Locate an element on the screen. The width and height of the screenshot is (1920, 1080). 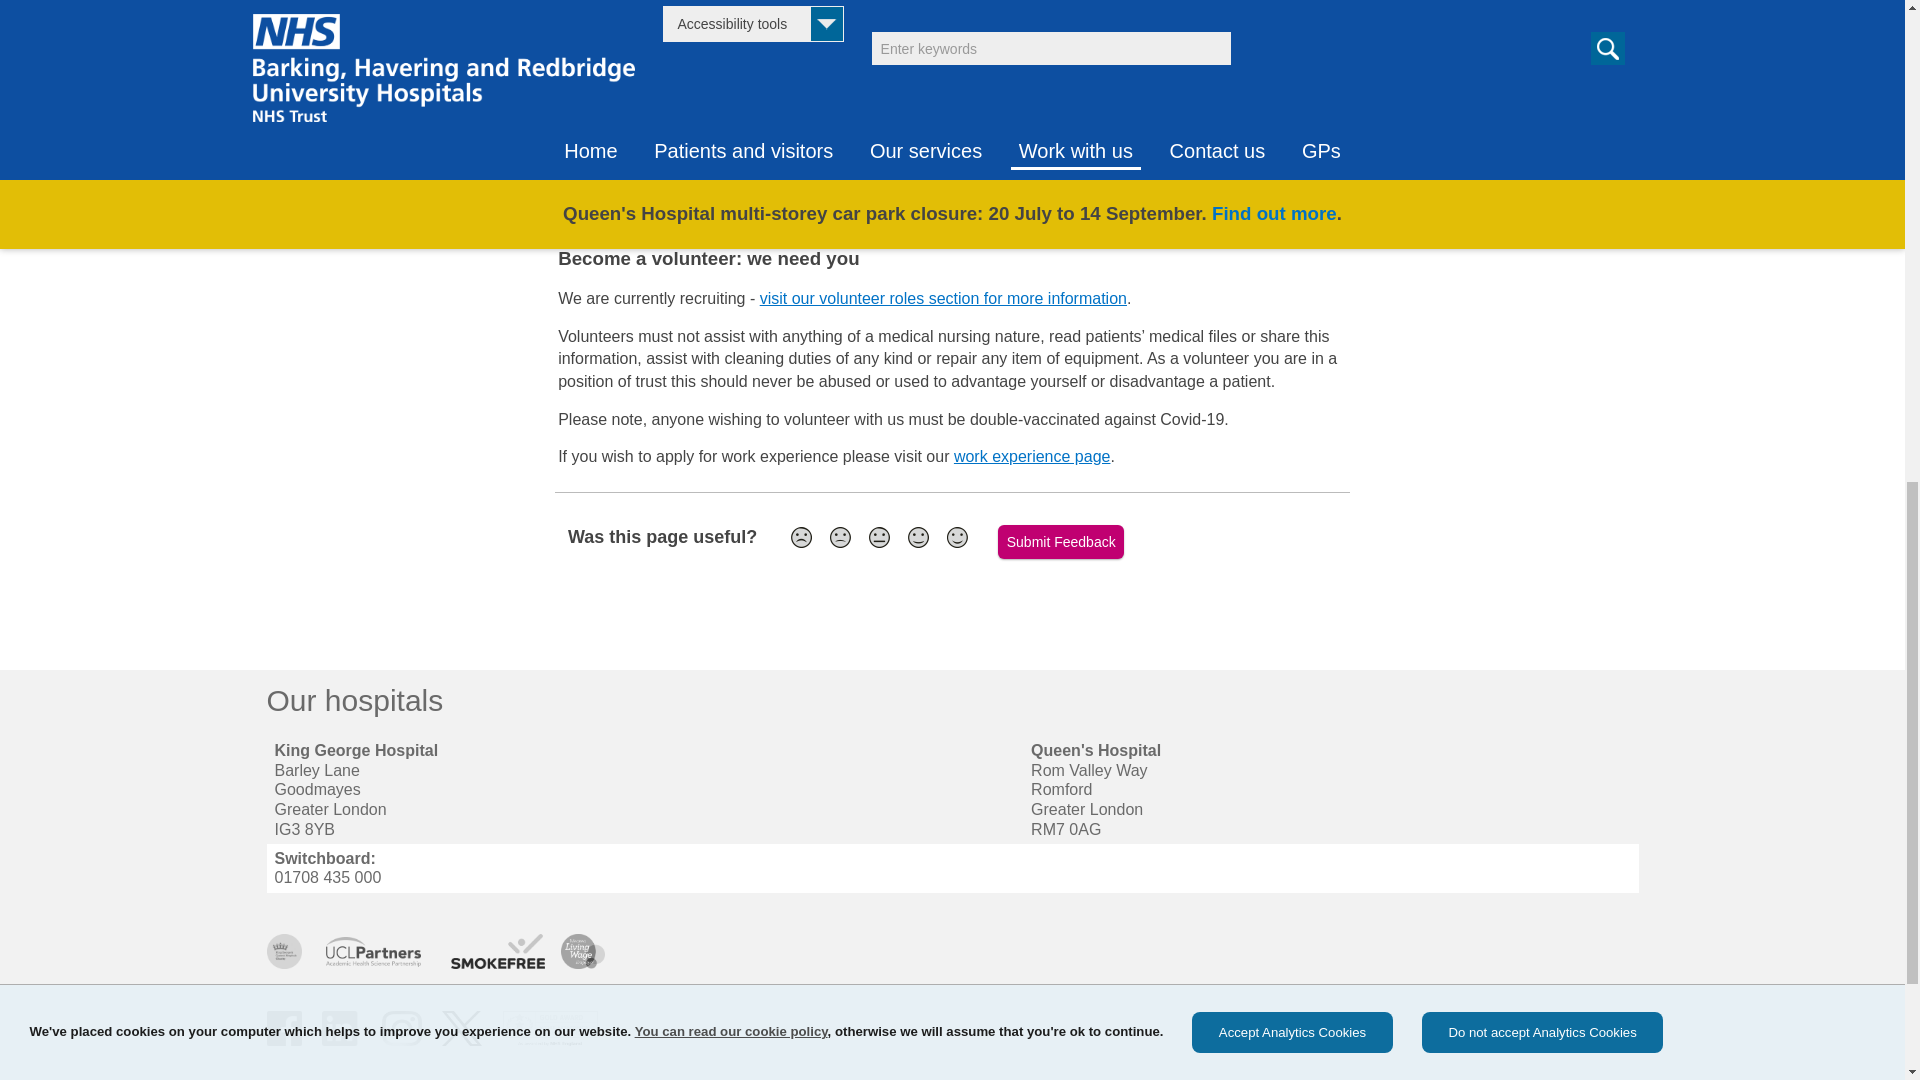
apply to be a volunteer page is located at coordinates (1112, 160).